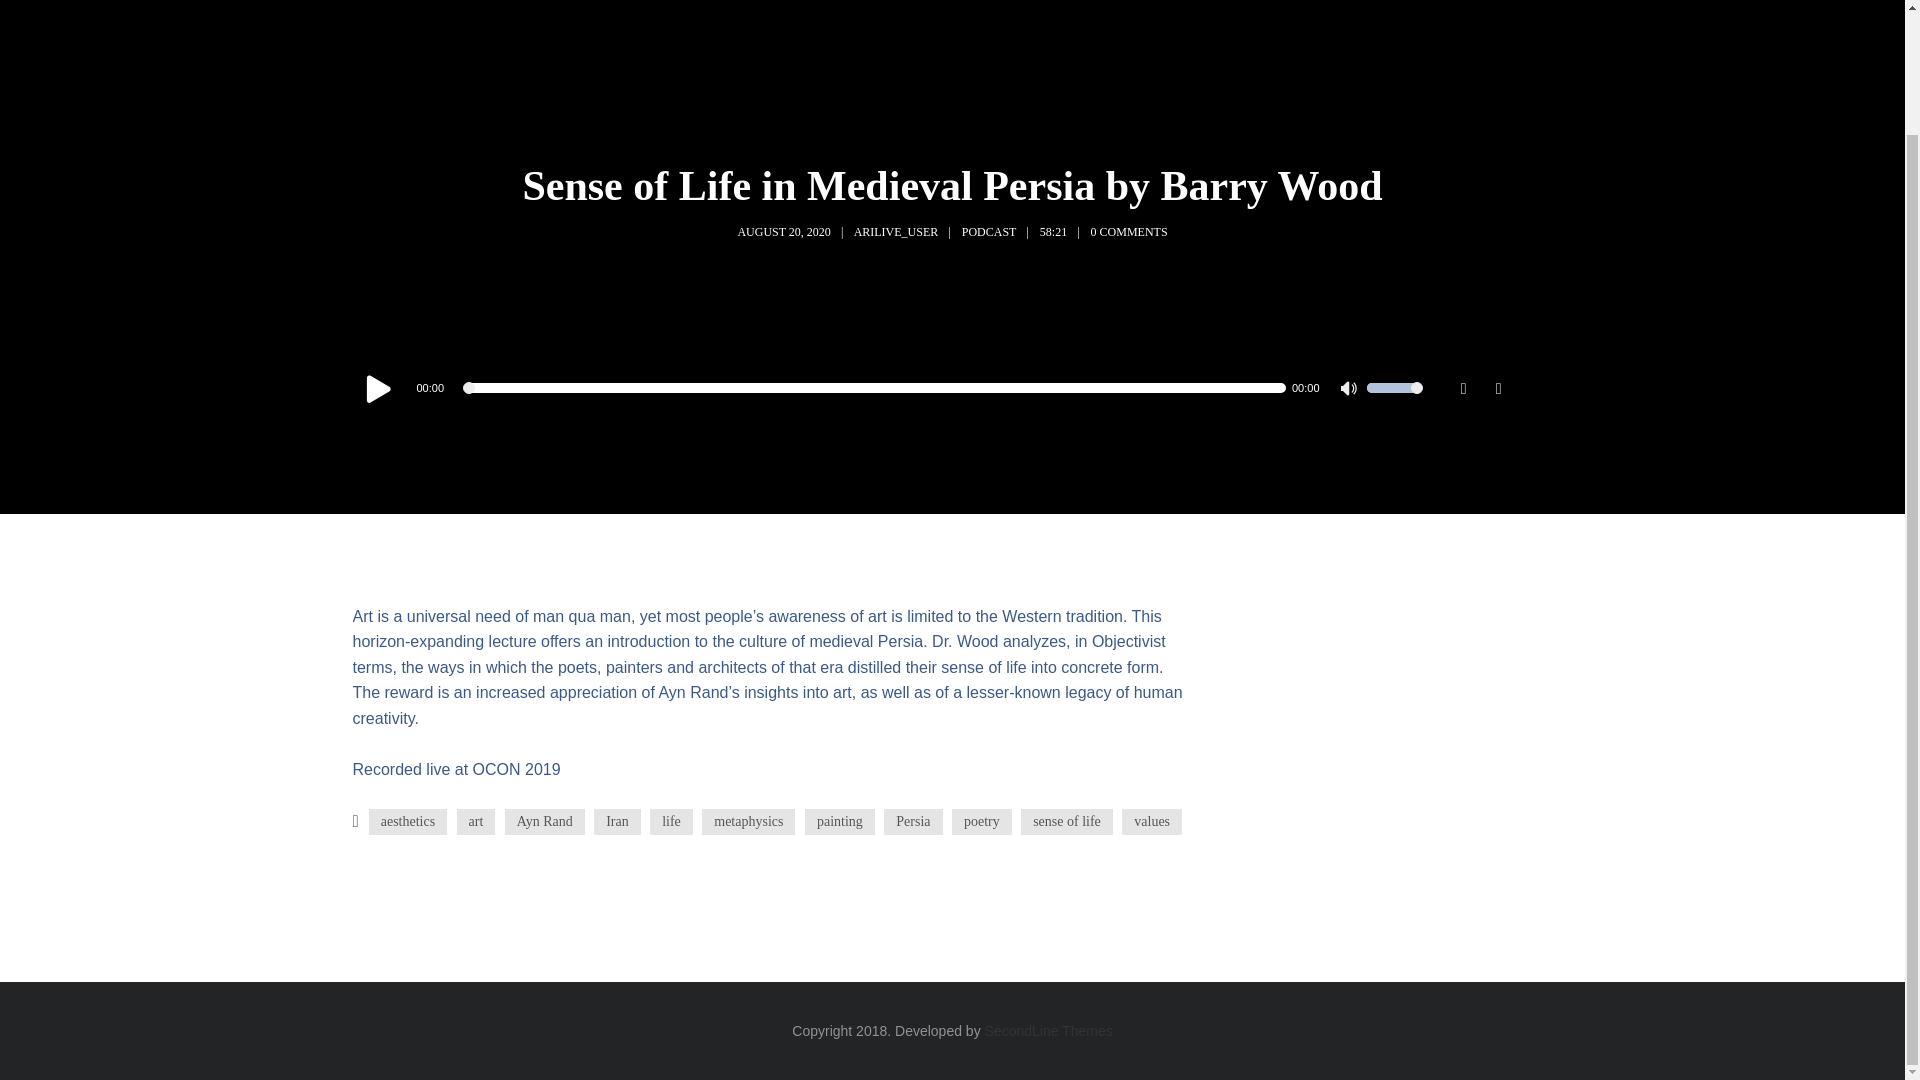  Describe the element at coordinates (840, 821) in the screenshot. I see `painting` at that location.